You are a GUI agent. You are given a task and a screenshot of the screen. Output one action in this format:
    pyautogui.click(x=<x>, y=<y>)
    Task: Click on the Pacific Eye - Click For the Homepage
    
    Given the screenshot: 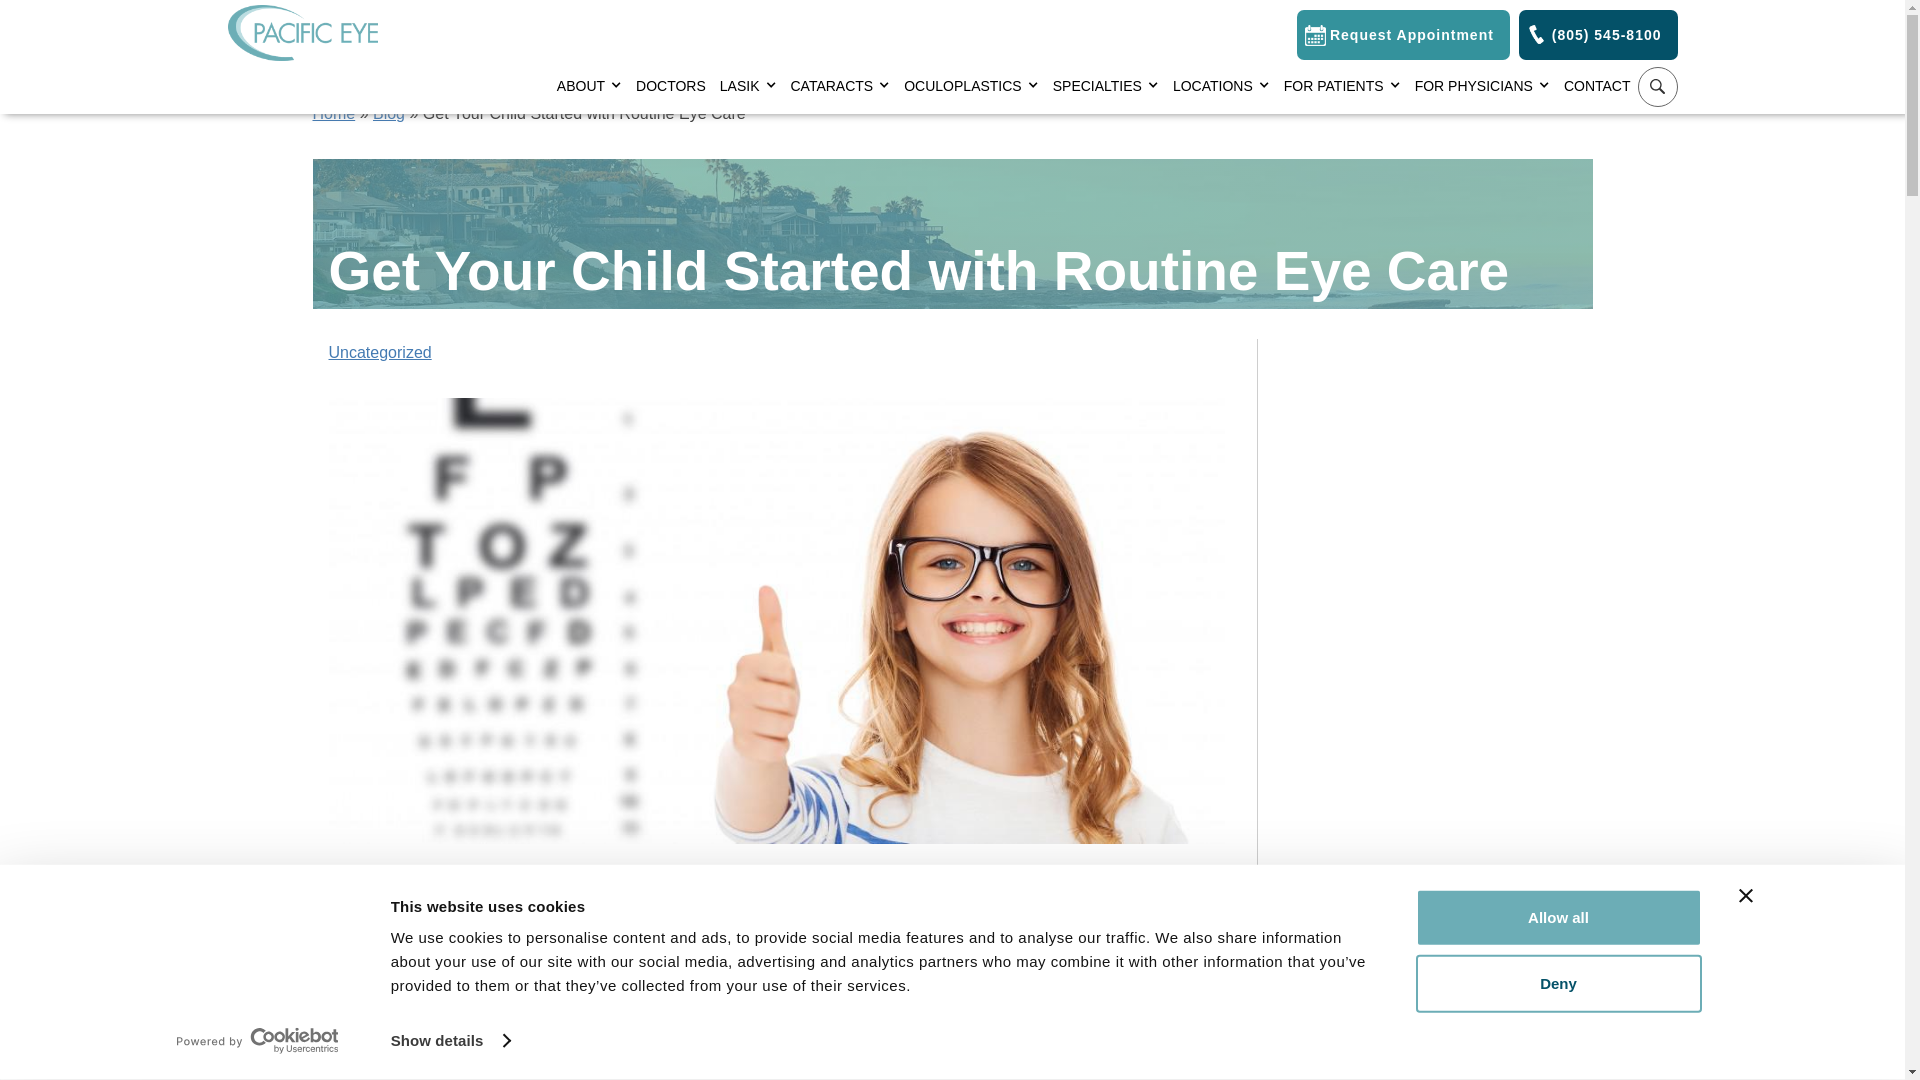 What is the action you would take?
    pyautogui.click(x=303, y=30)
    